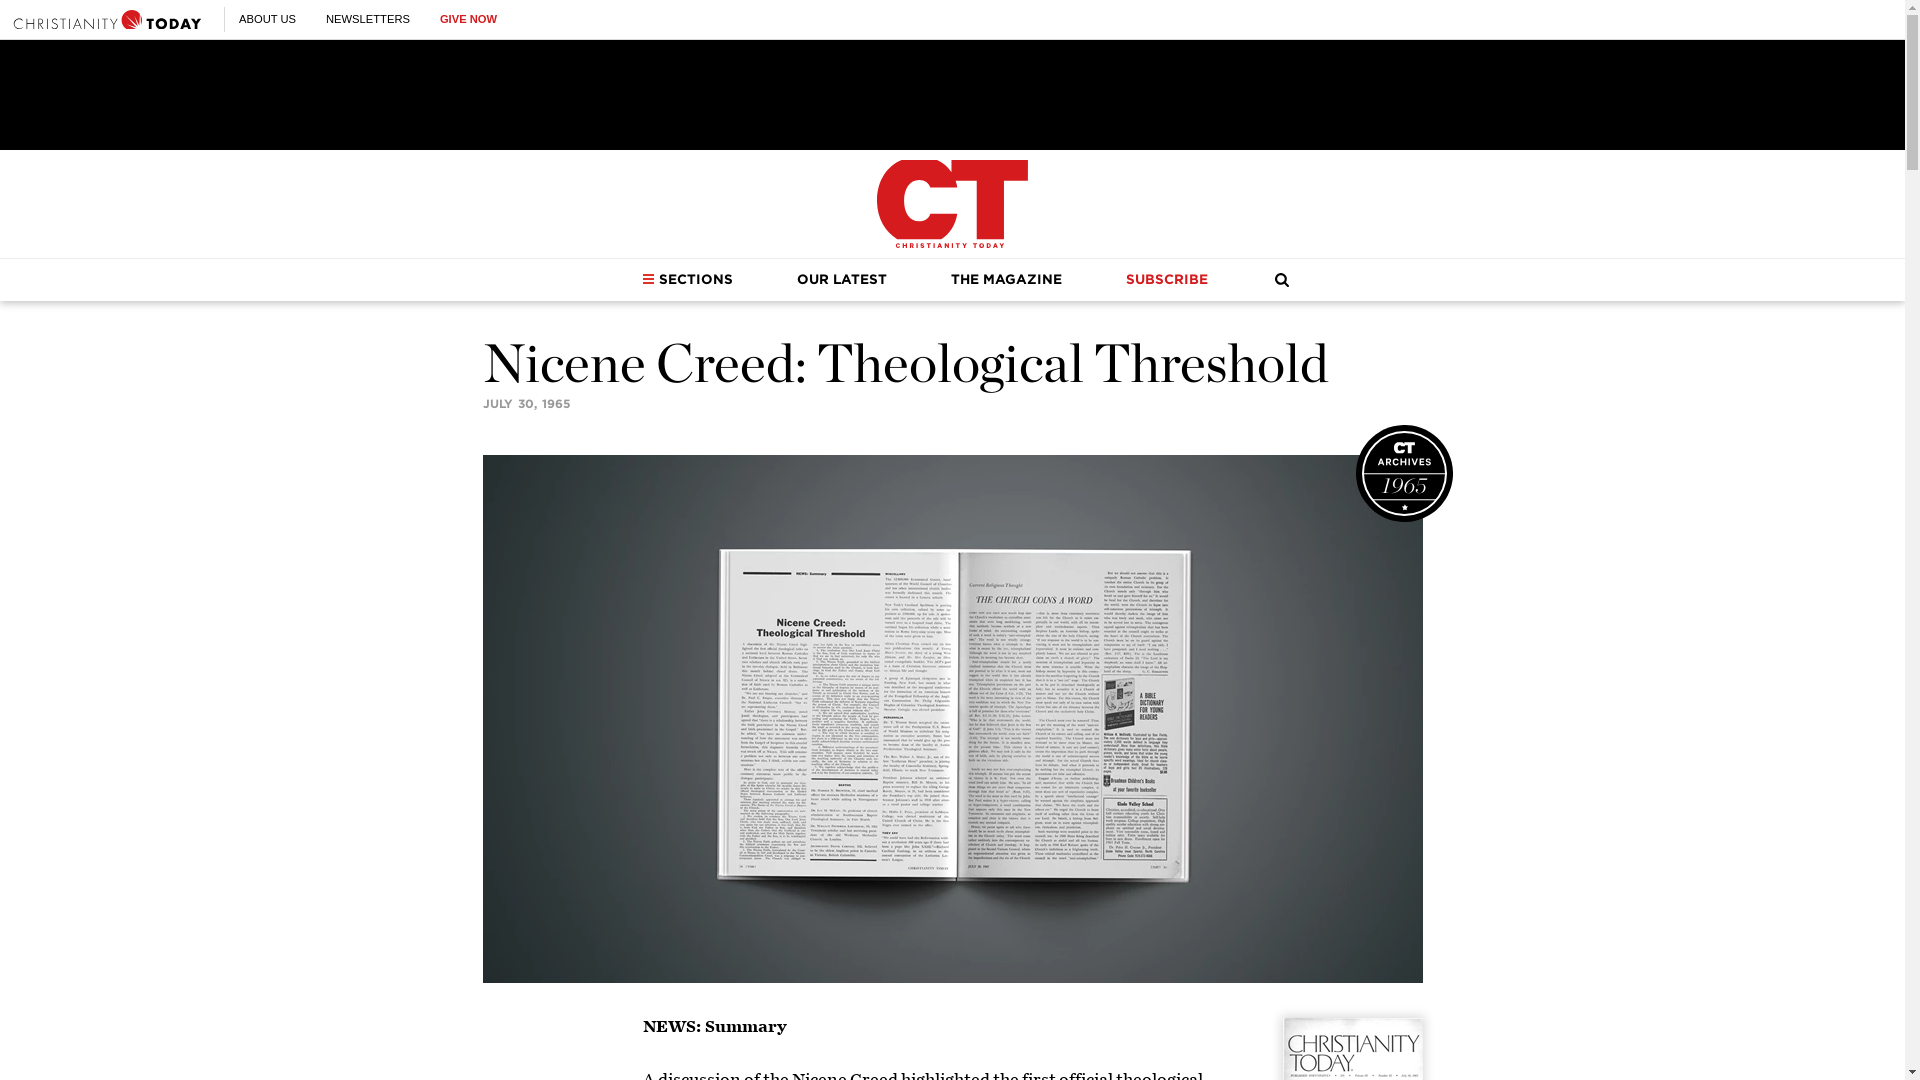 The width and height of the screenshot is (1920, 1080). Describe the element at coordinates (952, 204) in the screenshot. I see `Christianity Today` at that location.